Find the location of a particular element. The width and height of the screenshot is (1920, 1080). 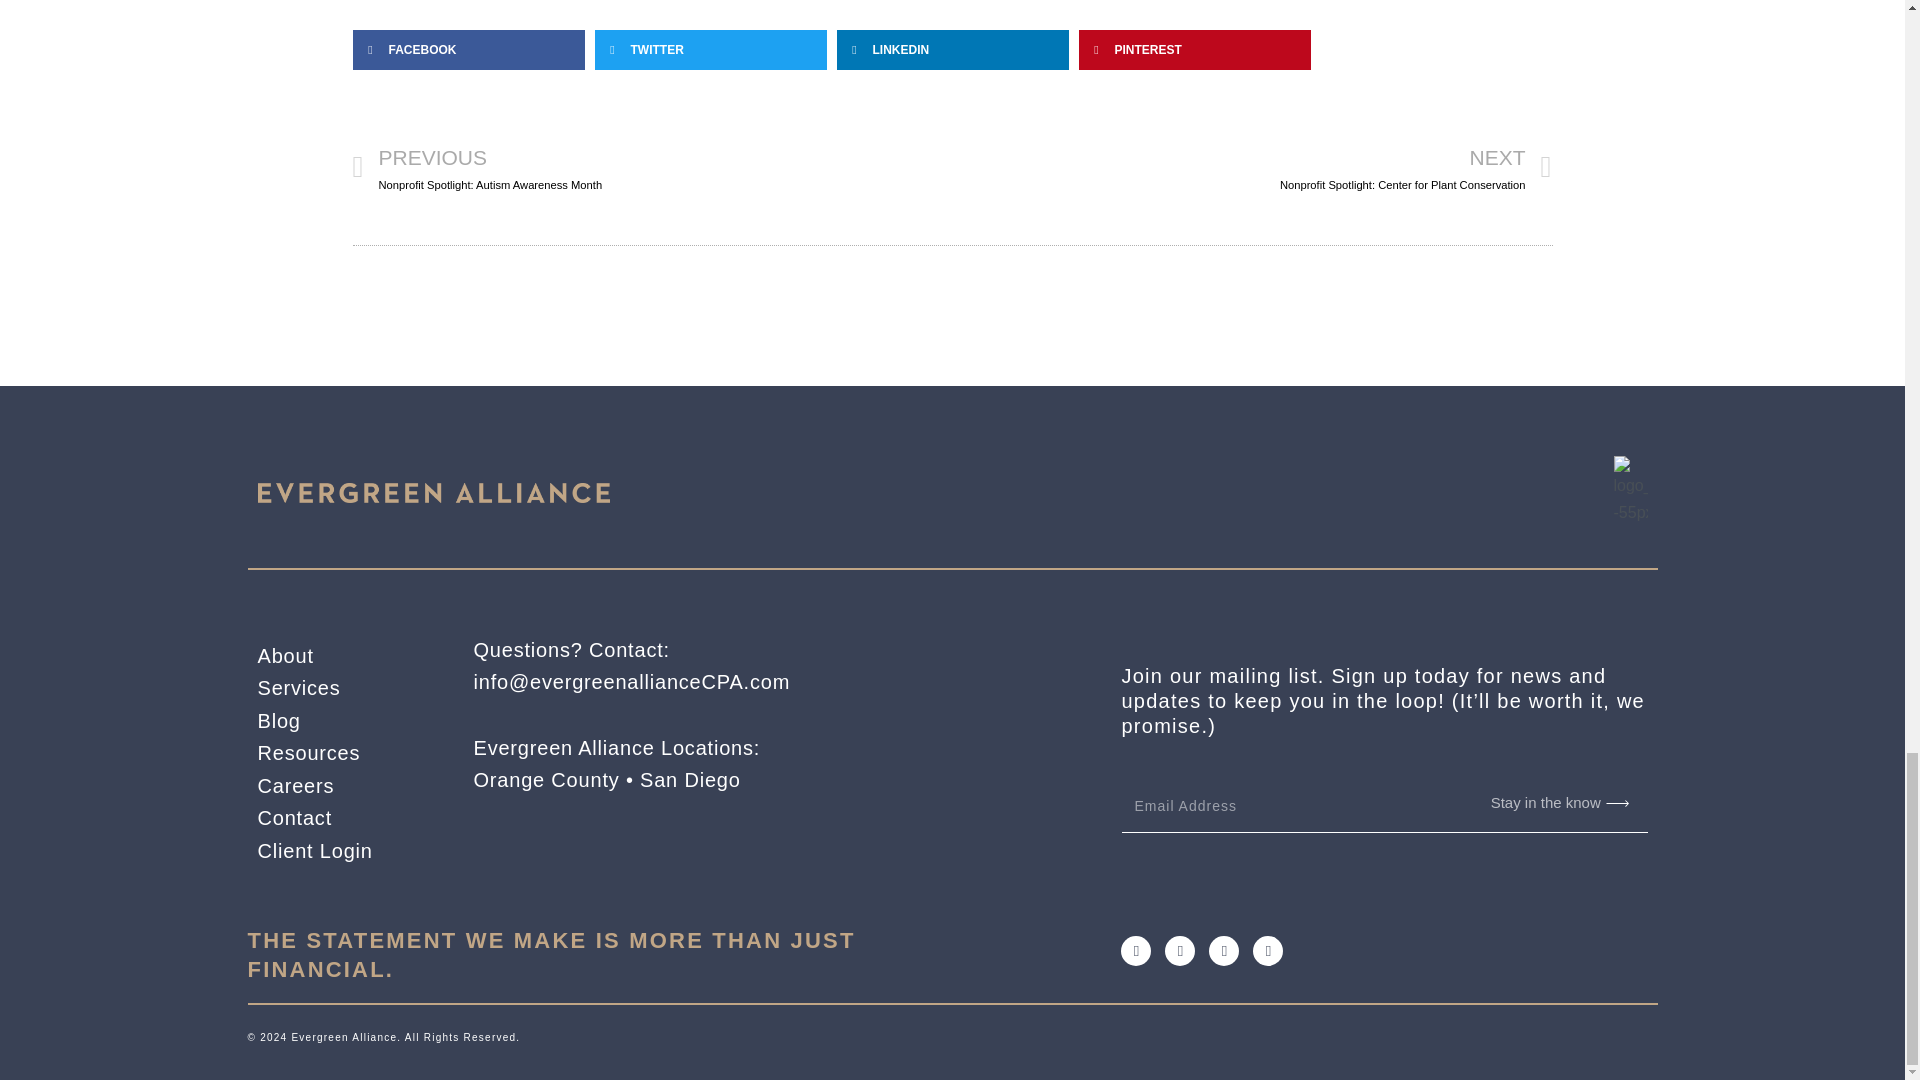

About is located at coordinates (340, 656).